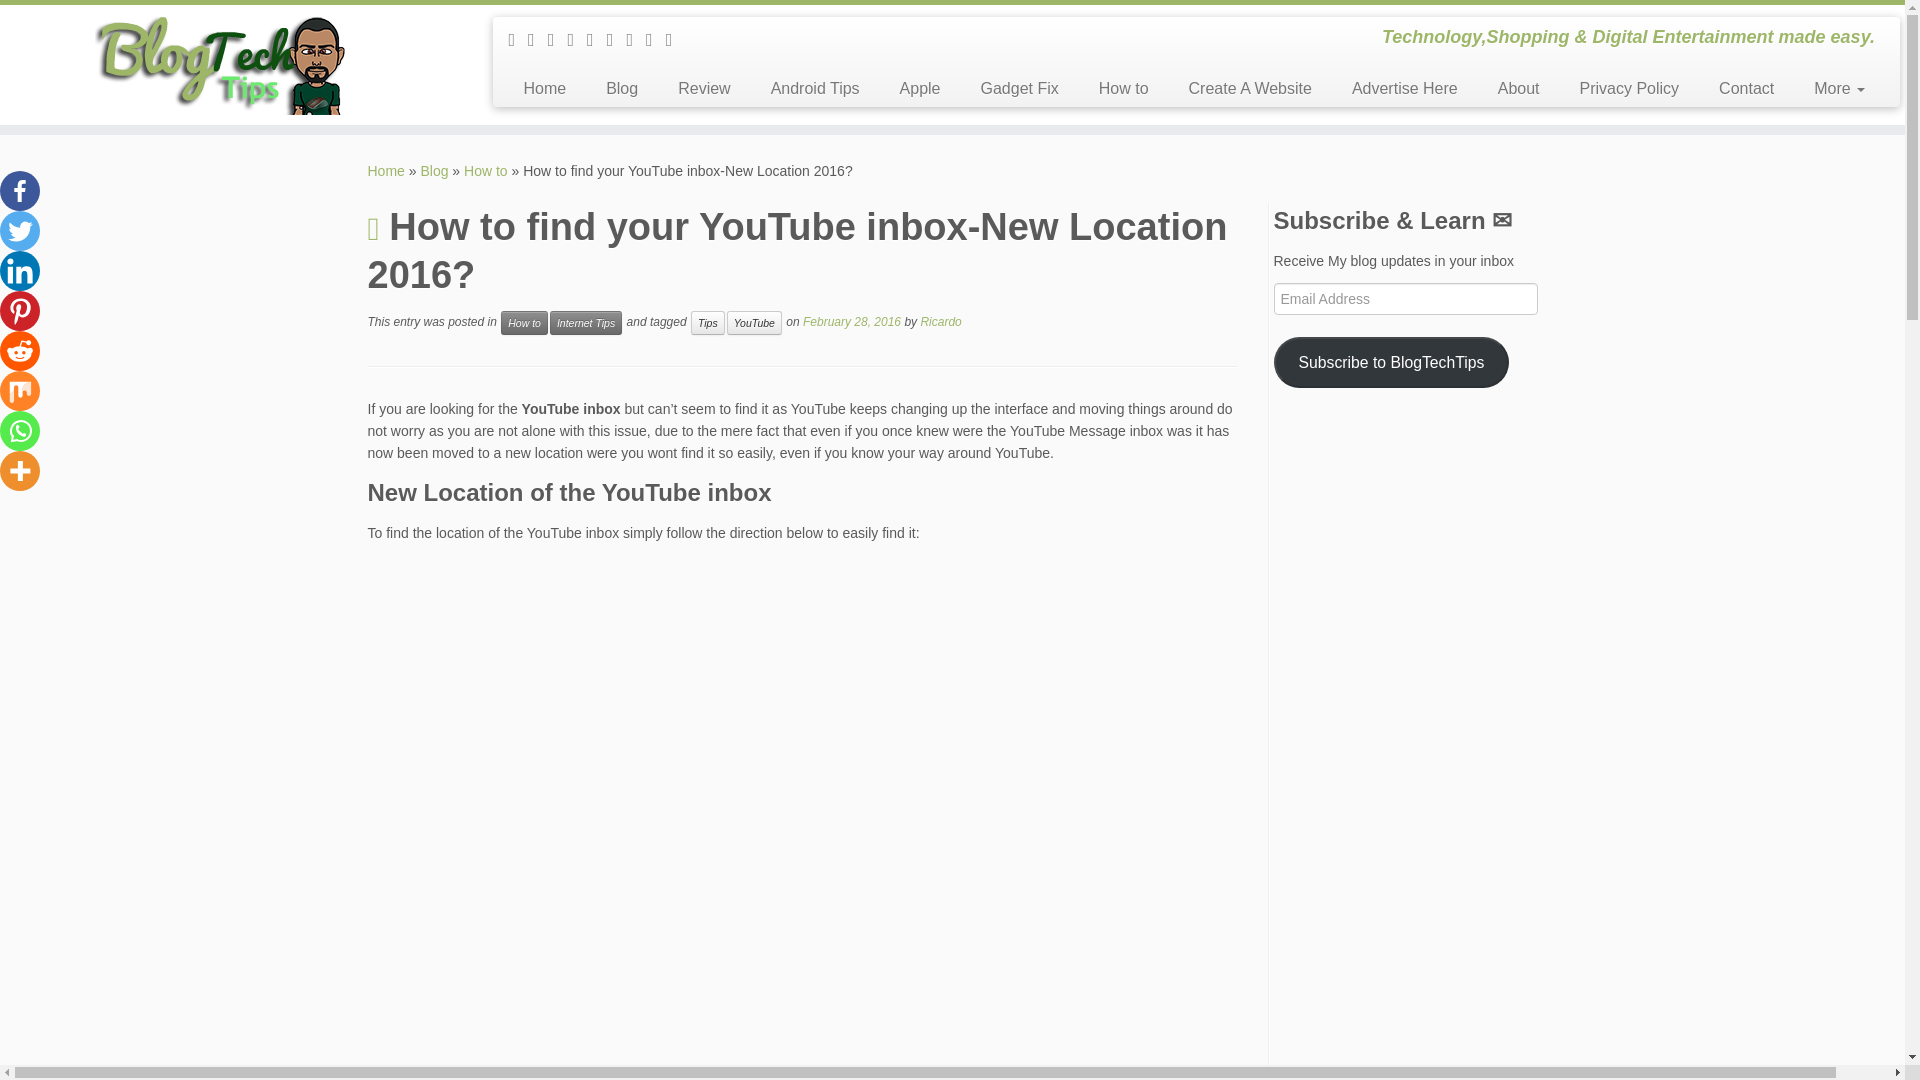 This screenshot has height=1080, width=1920. Describe the element at coordinates (586, 322) in the screenshot. I see `View all posts in Internet Tips` at that location.